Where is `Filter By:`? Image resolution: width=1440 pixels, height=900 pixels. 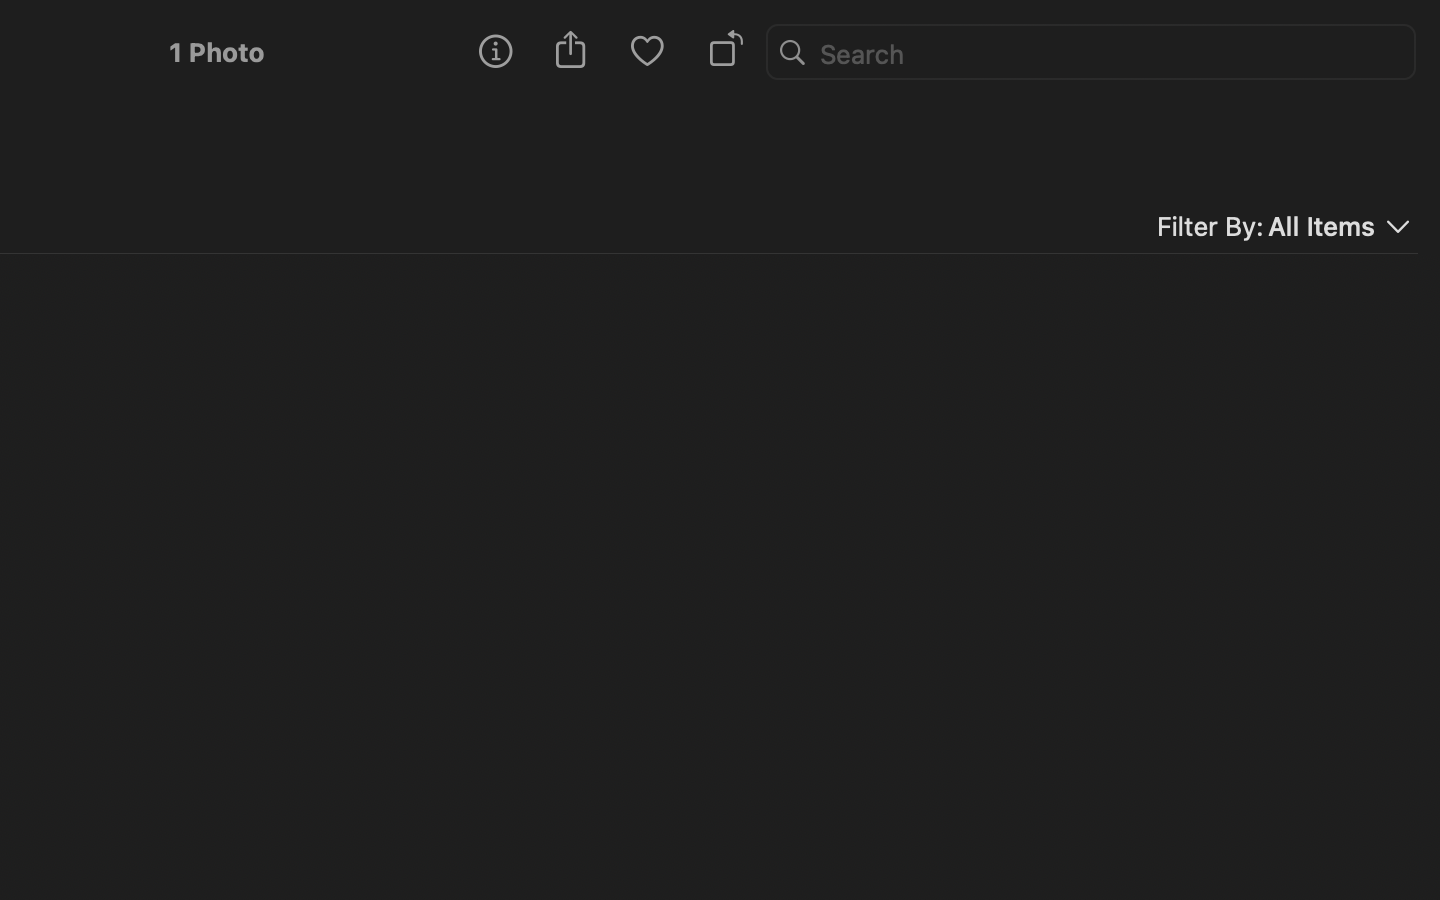 Filter By: is located at coordinates (1209, 226).